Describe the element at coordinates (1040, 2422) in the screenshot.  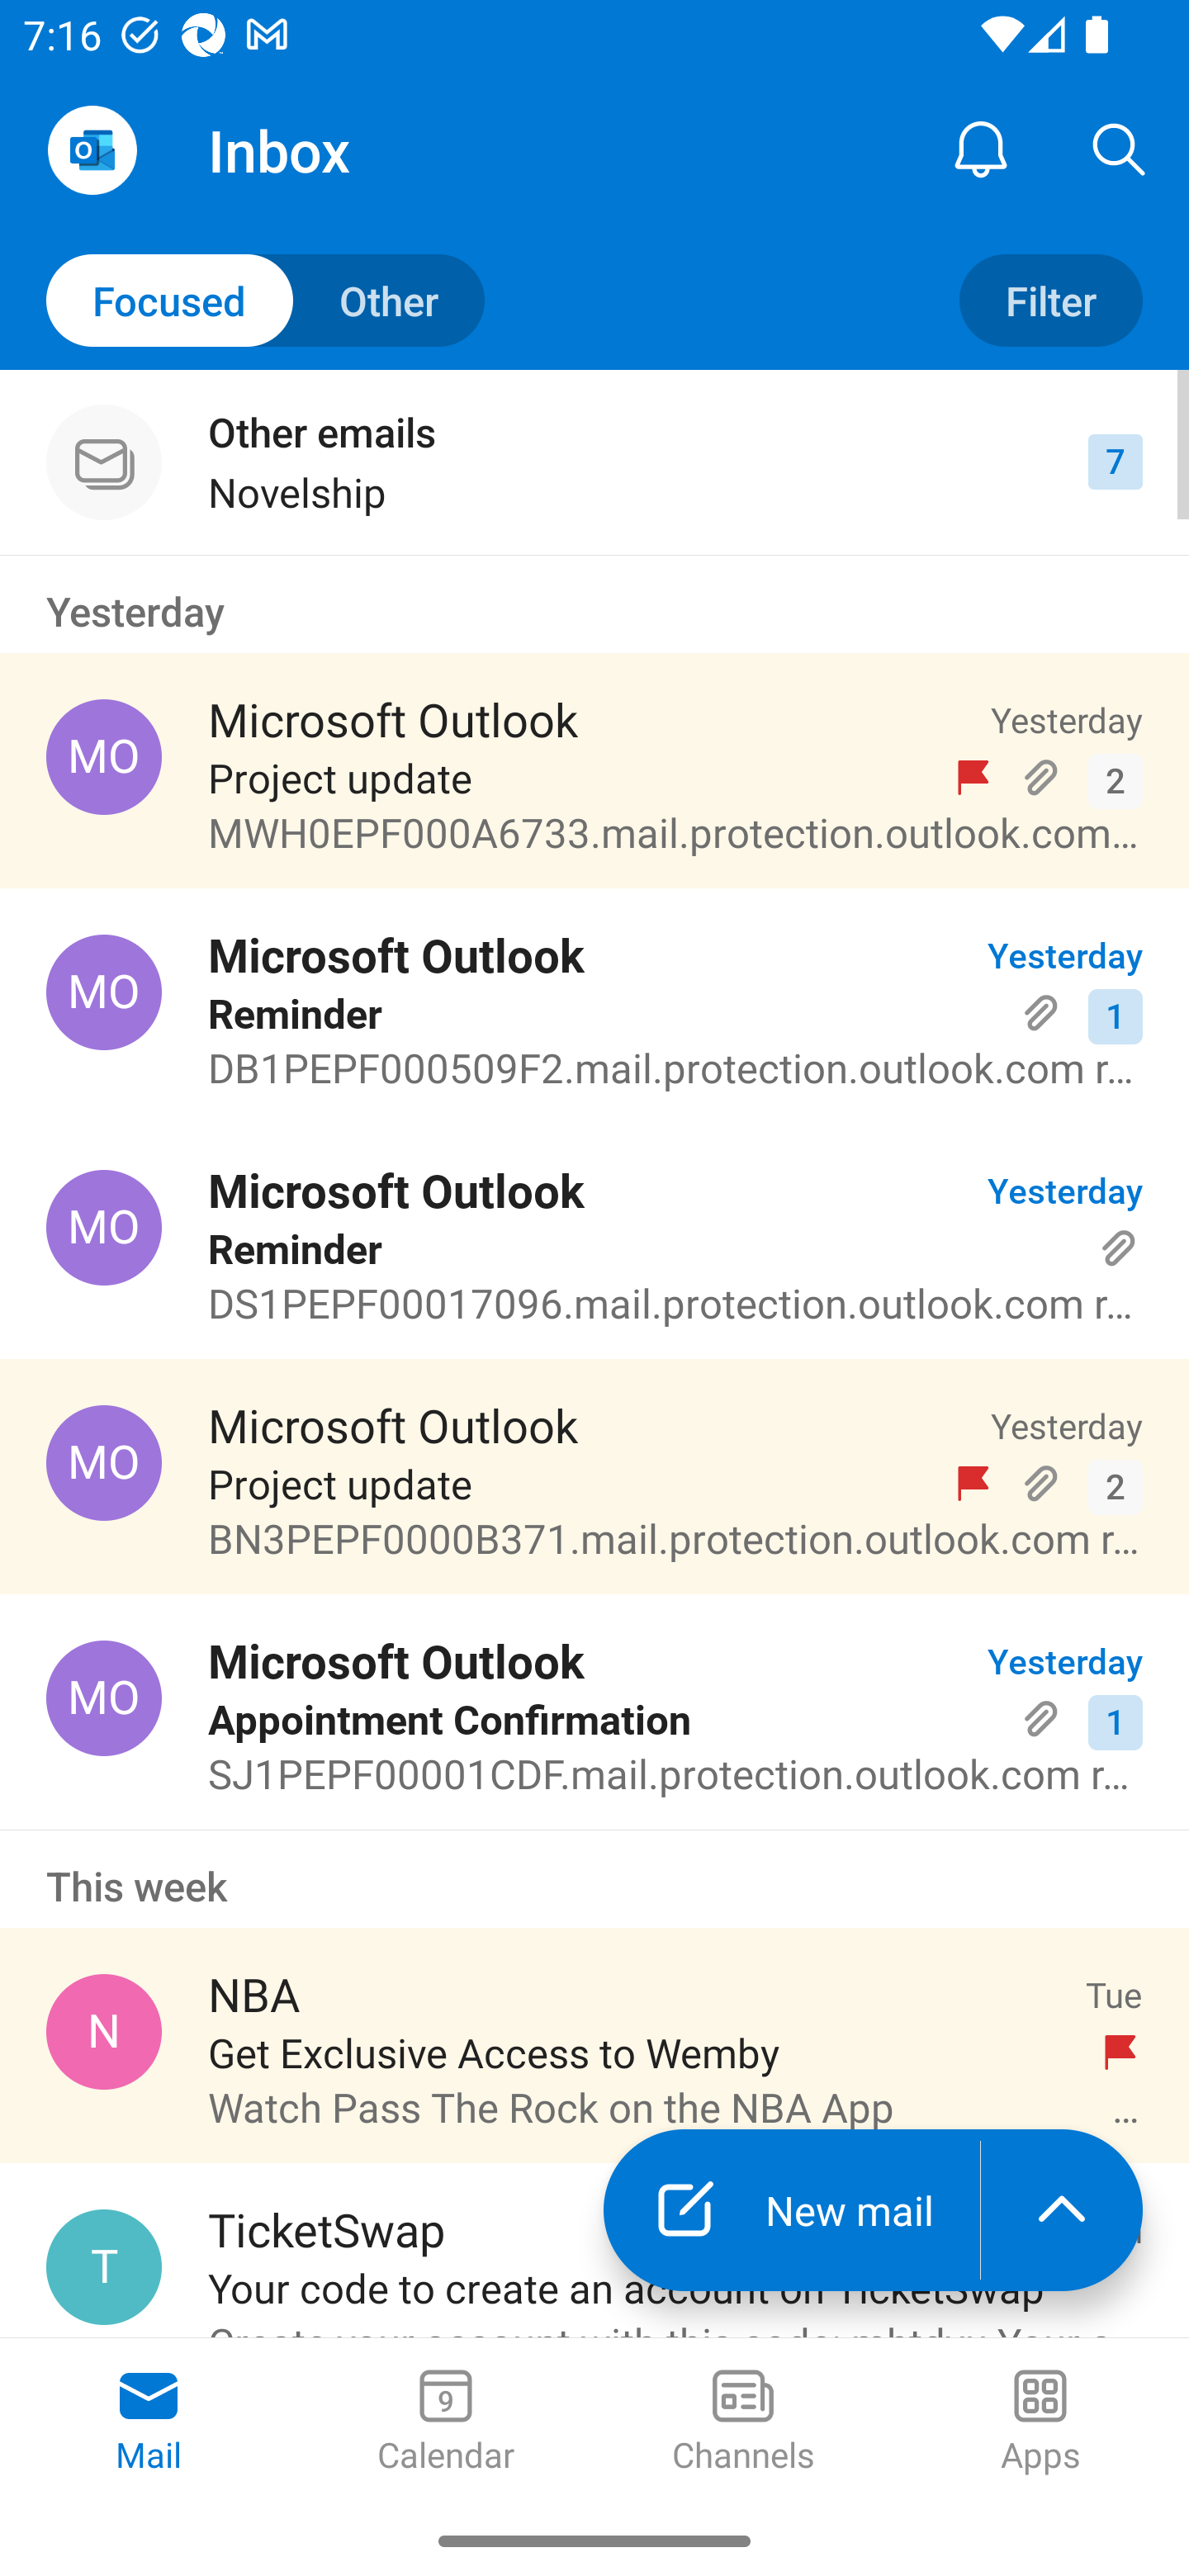
I see `Apps` at that location.